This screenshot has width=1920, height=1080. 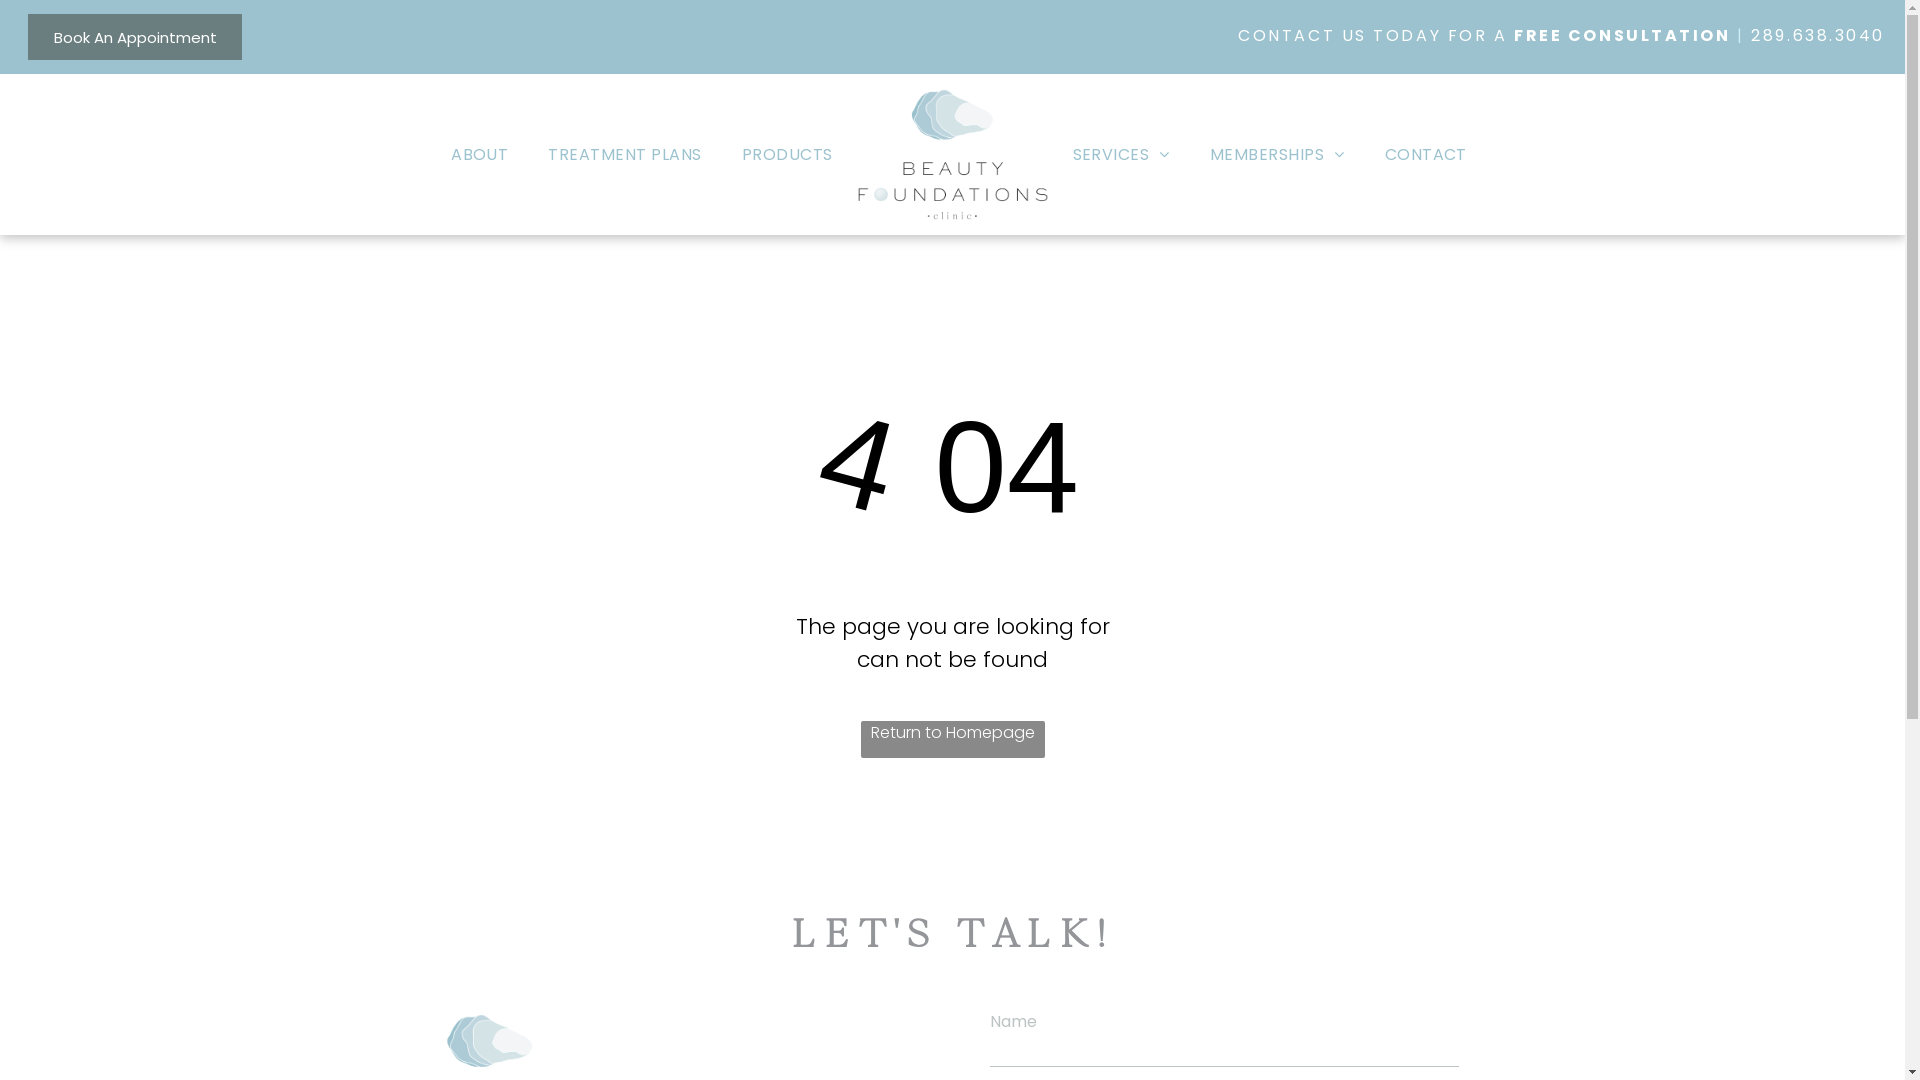 I want to click on TREATMENT PLANS, so click(x=624, y=155).